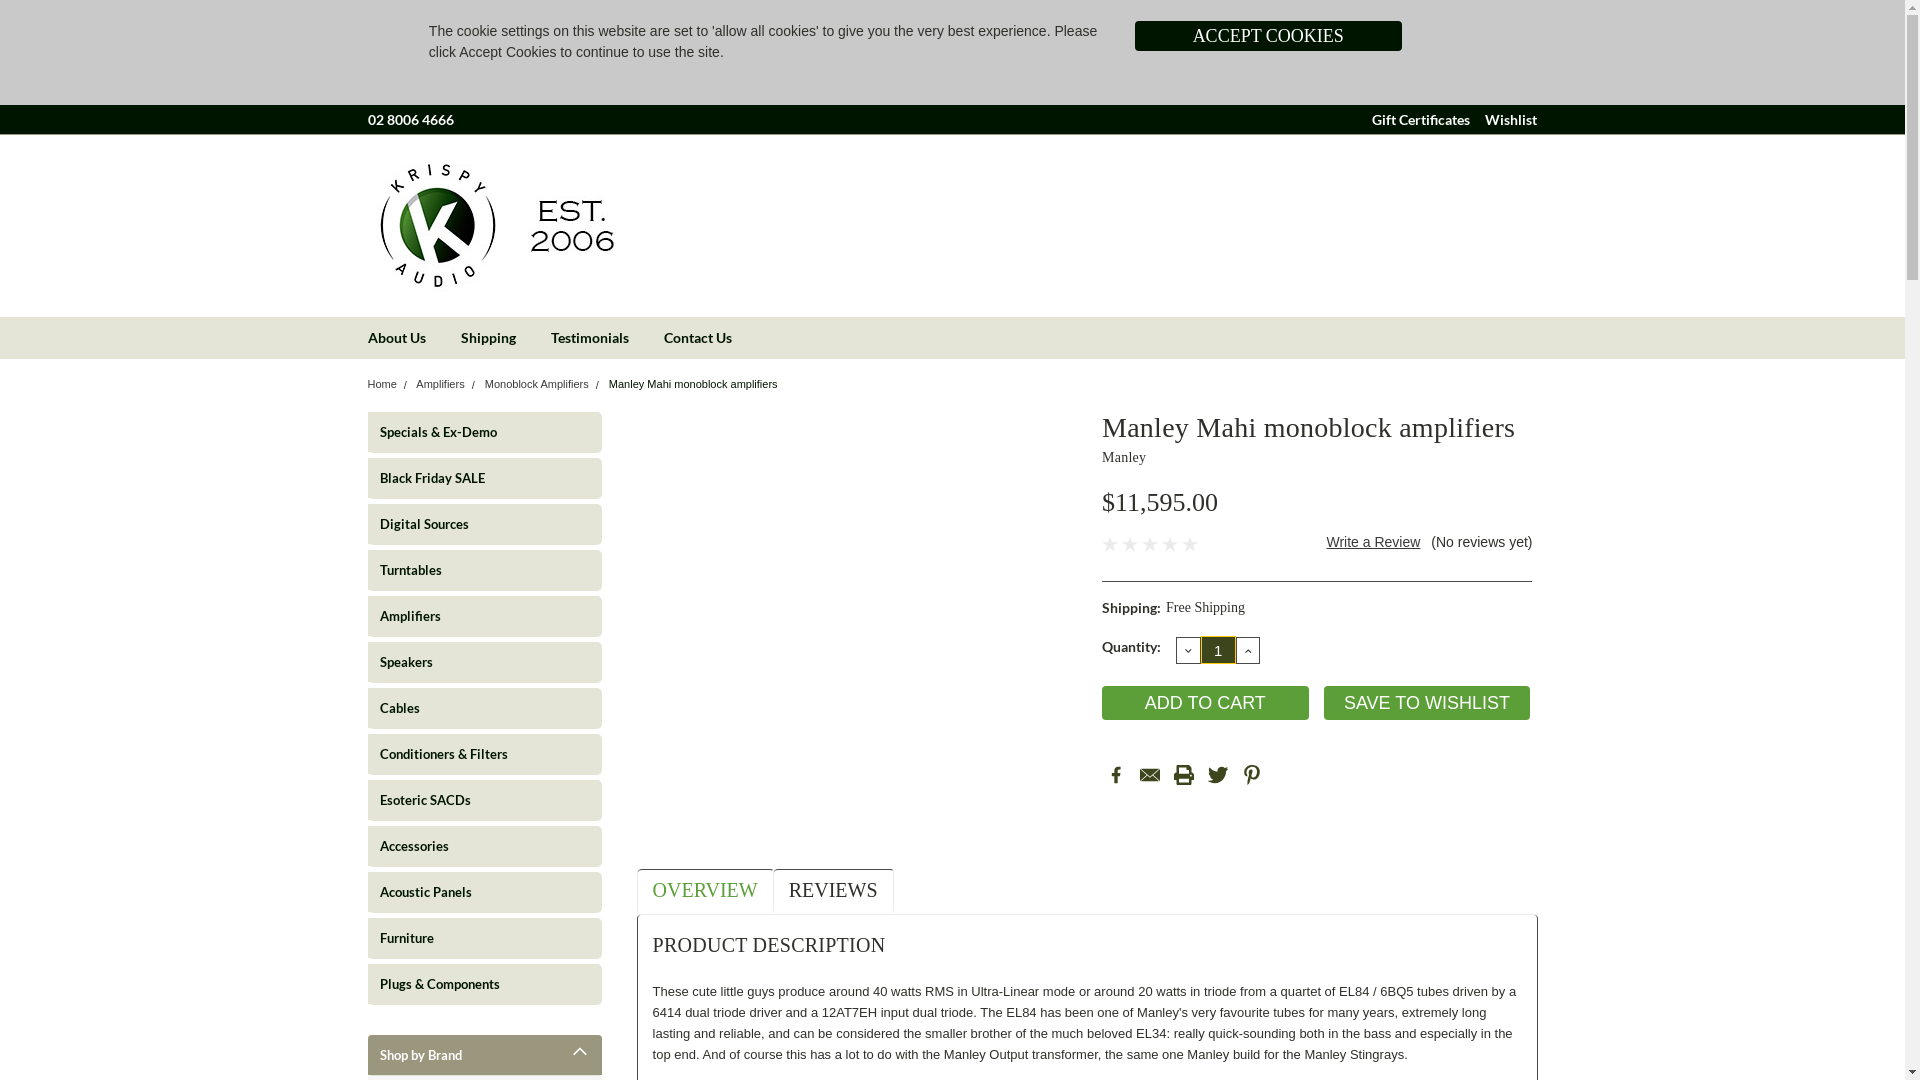 The height and width of the screenshot is (1080, 1920). Describe the element at coordinates (468, 984) in the screenshot. I see `Plugs & Components` at that location.